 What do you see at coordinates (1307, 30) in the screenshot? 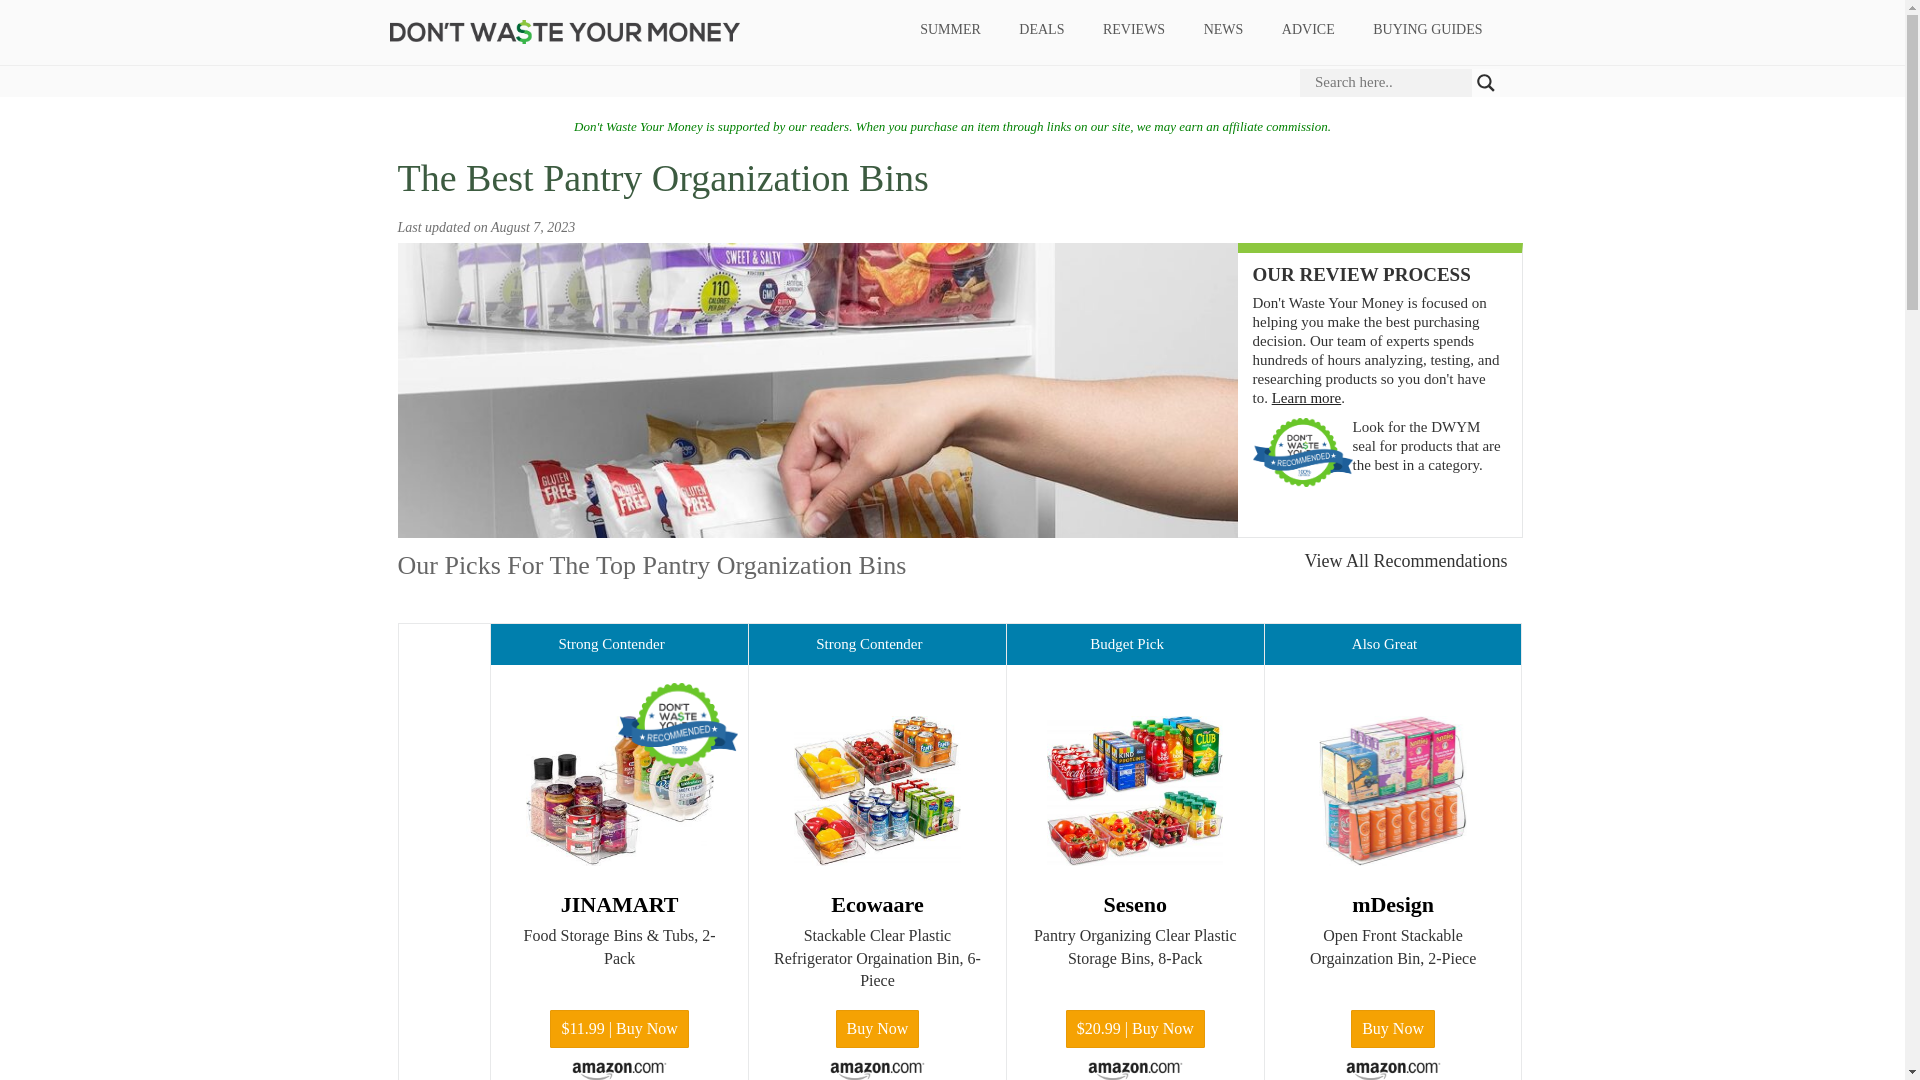
I see `ADVICE` at bounding box center [1307, 30].